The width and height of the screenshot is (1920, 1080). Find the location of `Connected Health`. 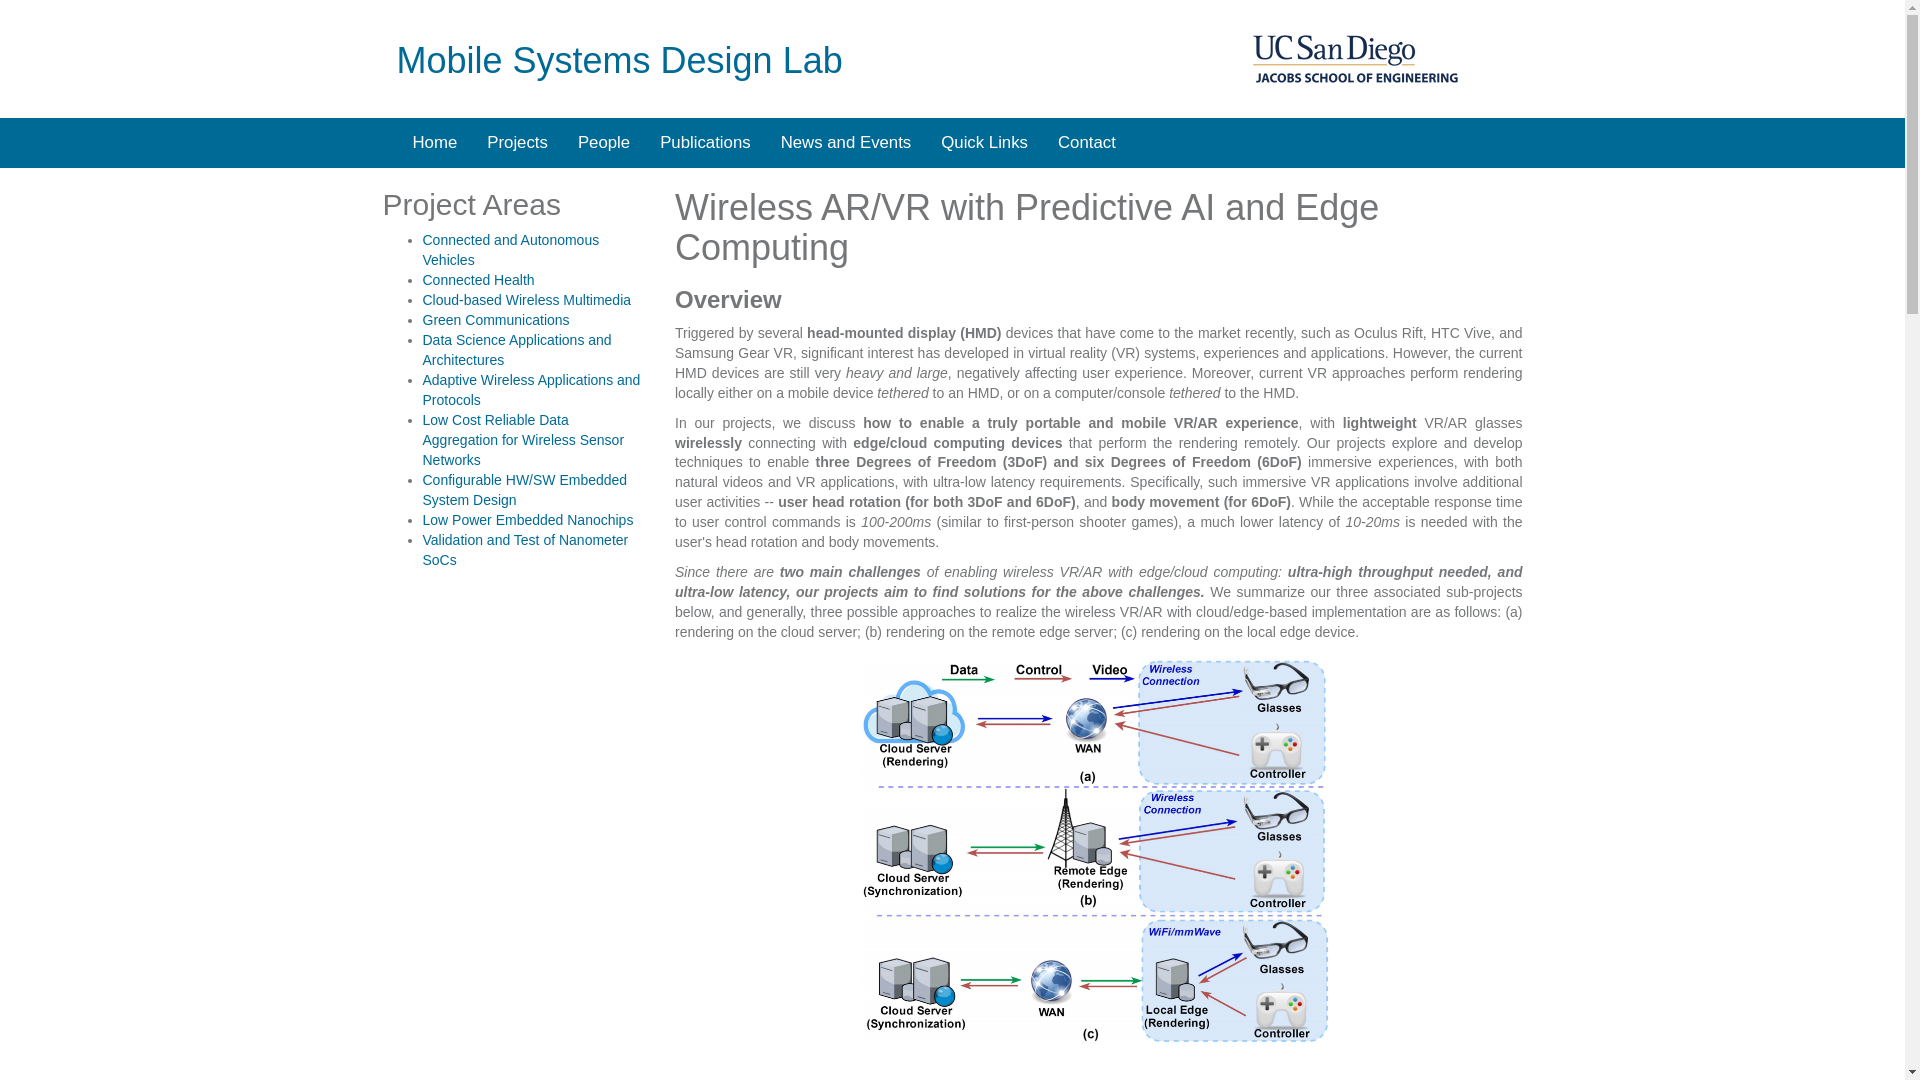

Connected Health is located at coordinates (478, 280).